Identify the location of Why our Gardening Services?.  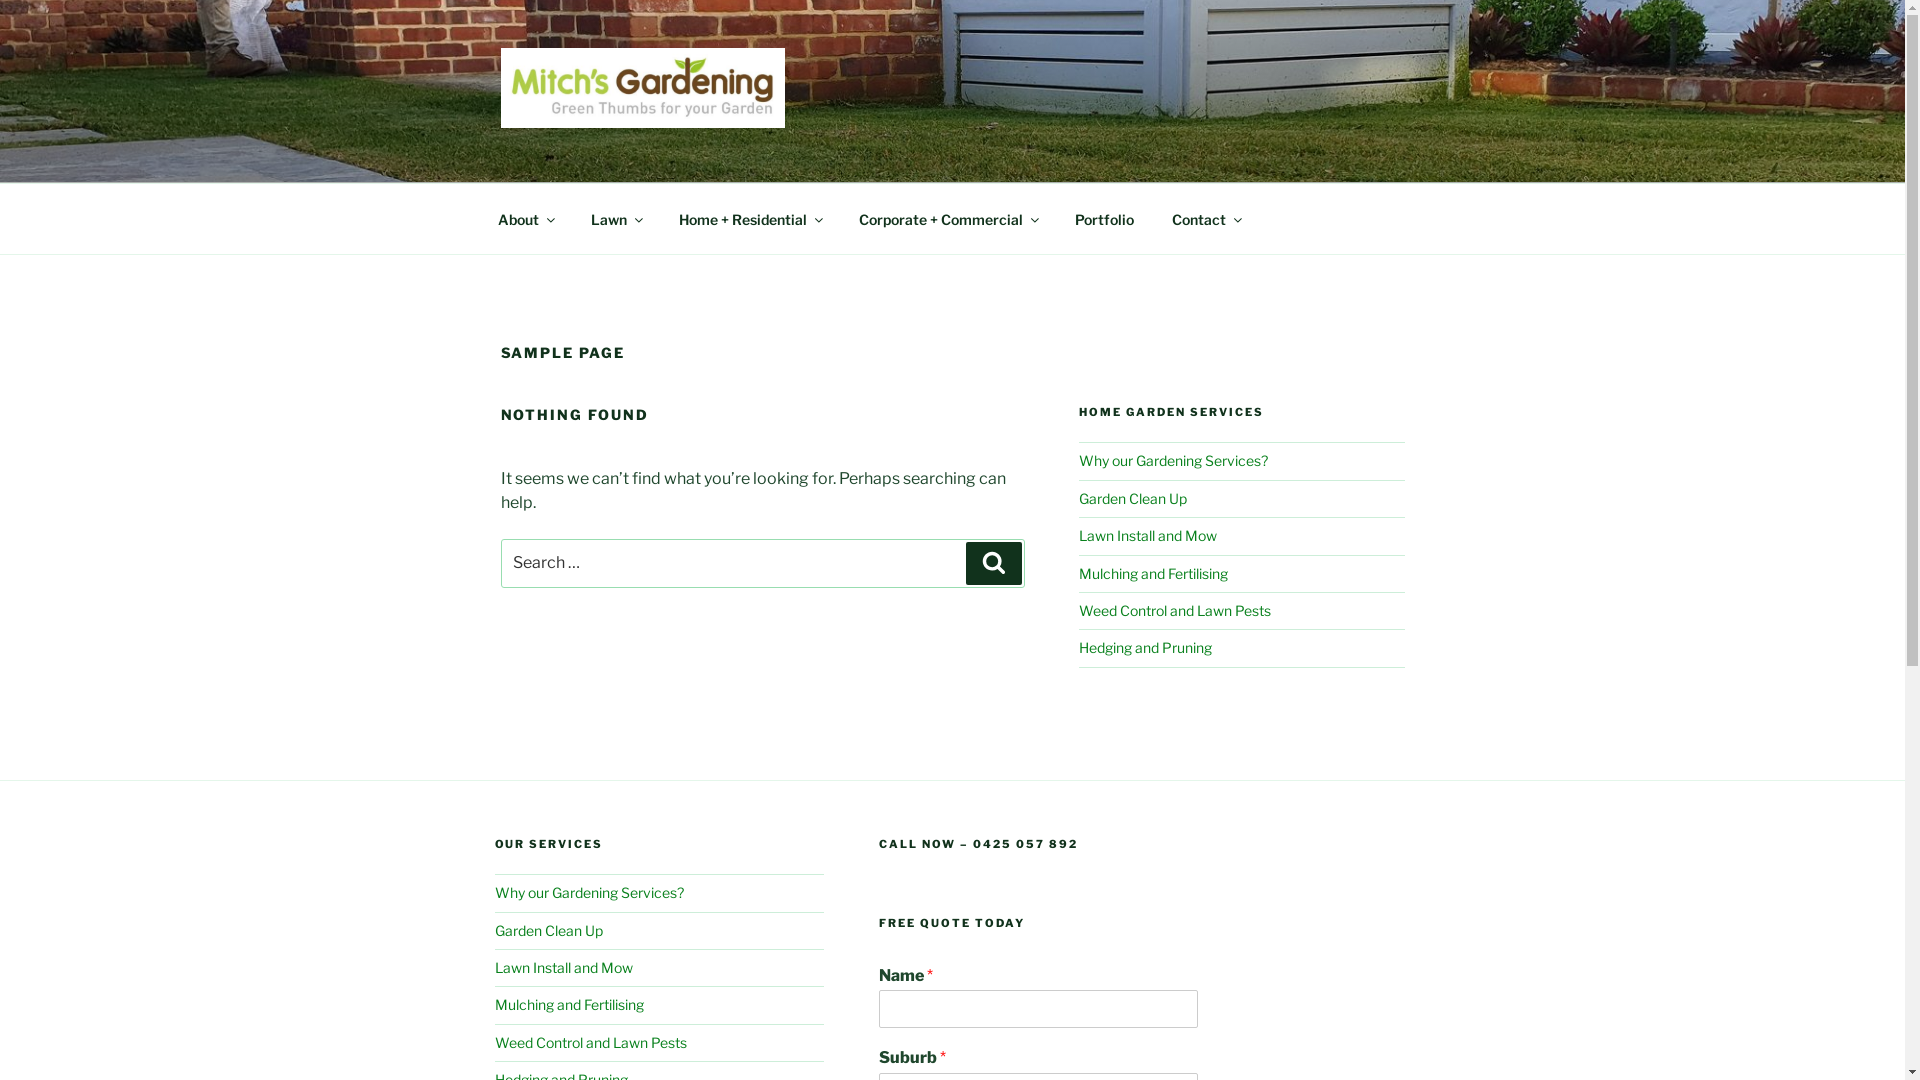
(588, 892).